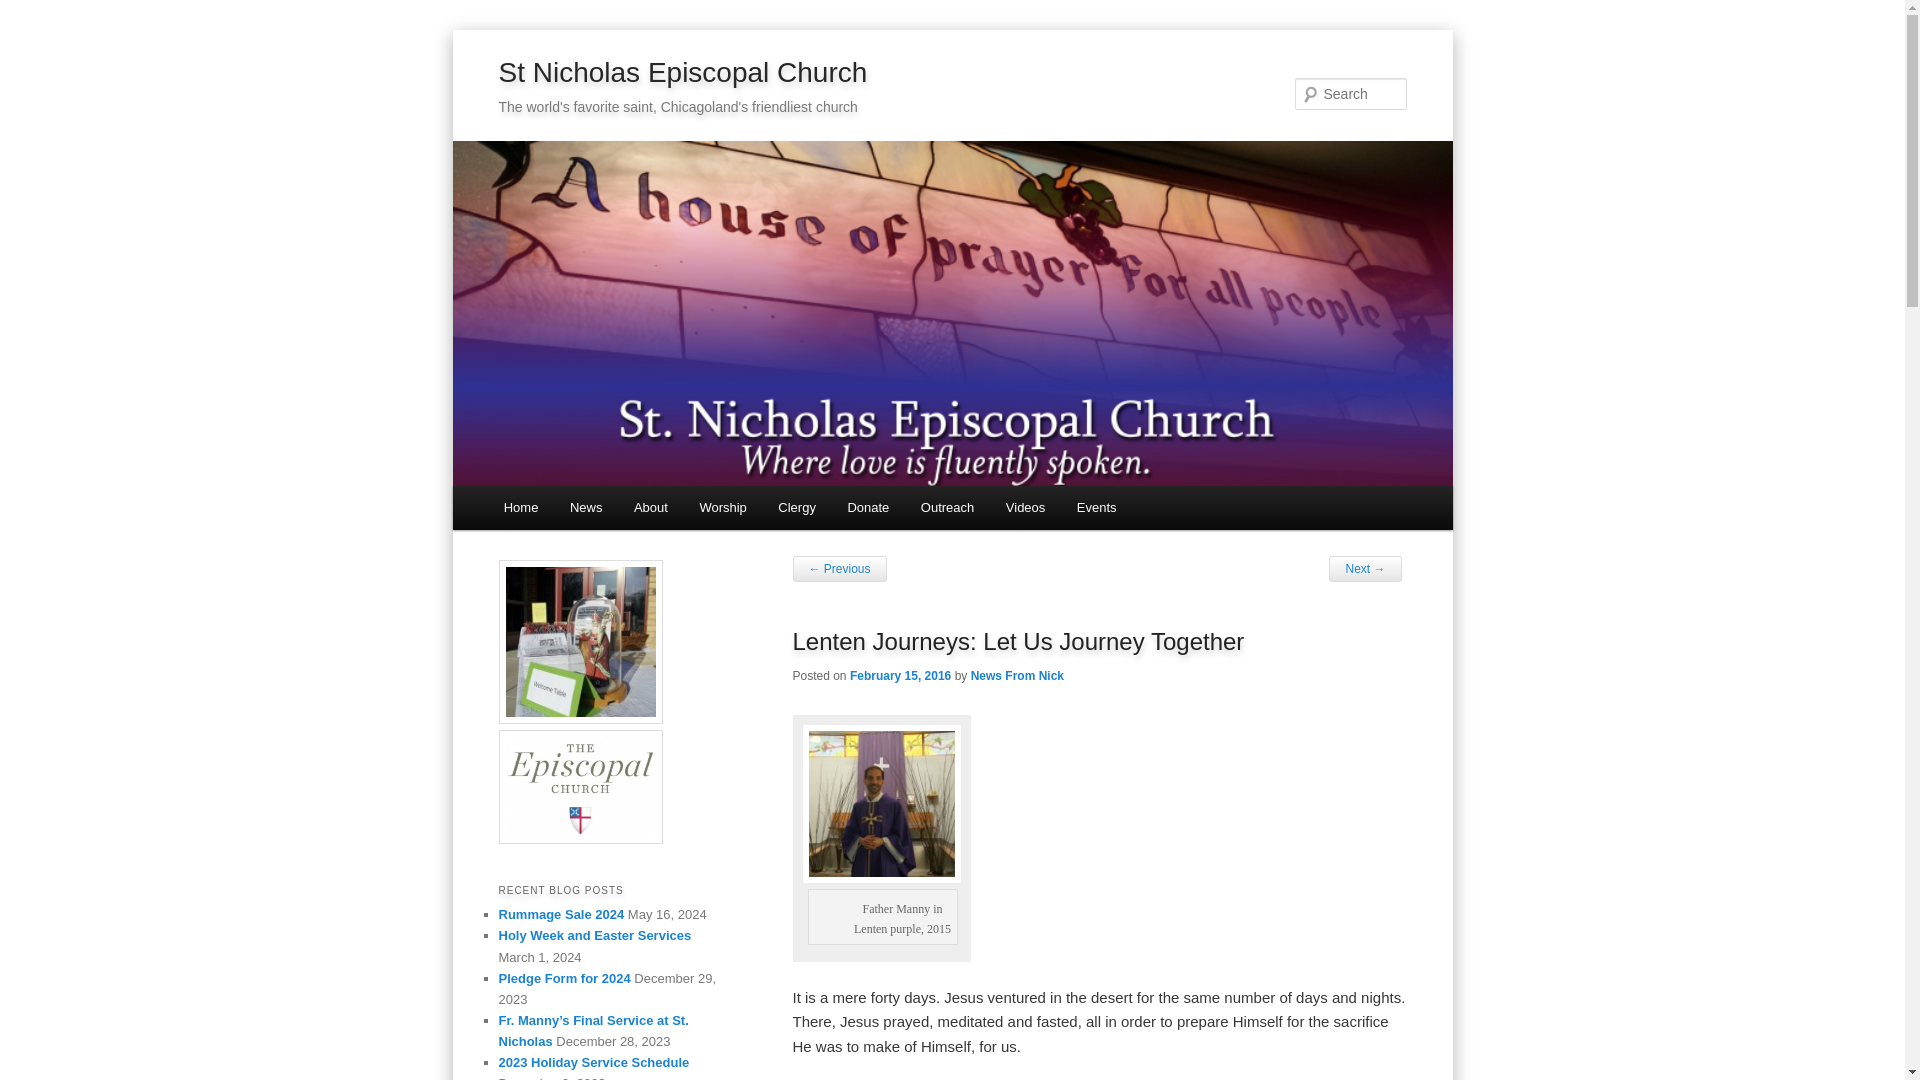 This screenshot has height=1080, width=1920. Describe the element at coordinates (520, 508) in the screenshot. I see `Home` at that location.